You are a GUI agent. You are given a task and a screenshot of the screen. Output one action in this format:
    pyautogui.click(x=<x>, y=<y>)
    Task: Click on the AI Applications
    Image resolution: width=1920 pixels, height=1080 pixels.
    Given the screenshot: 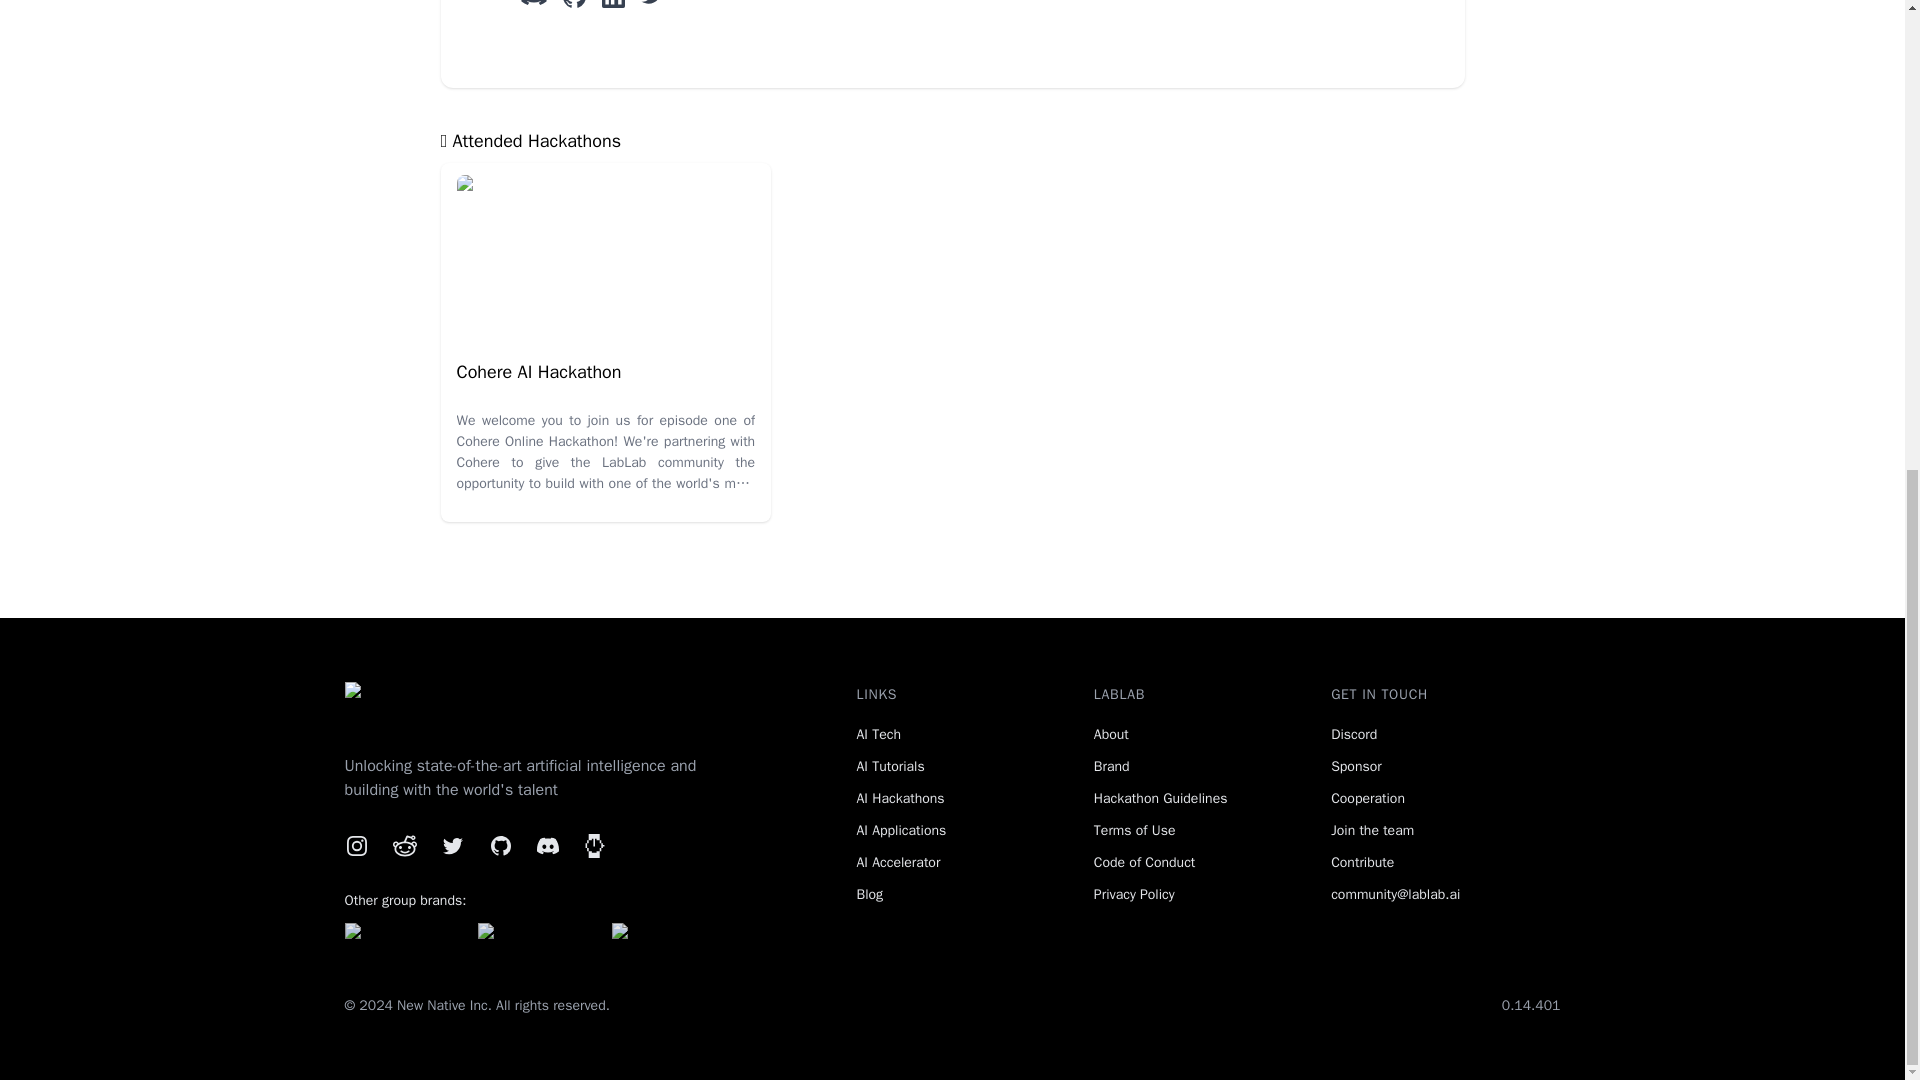 What is the action you would take?
    pyautogui.click(x=901, y=830)
    